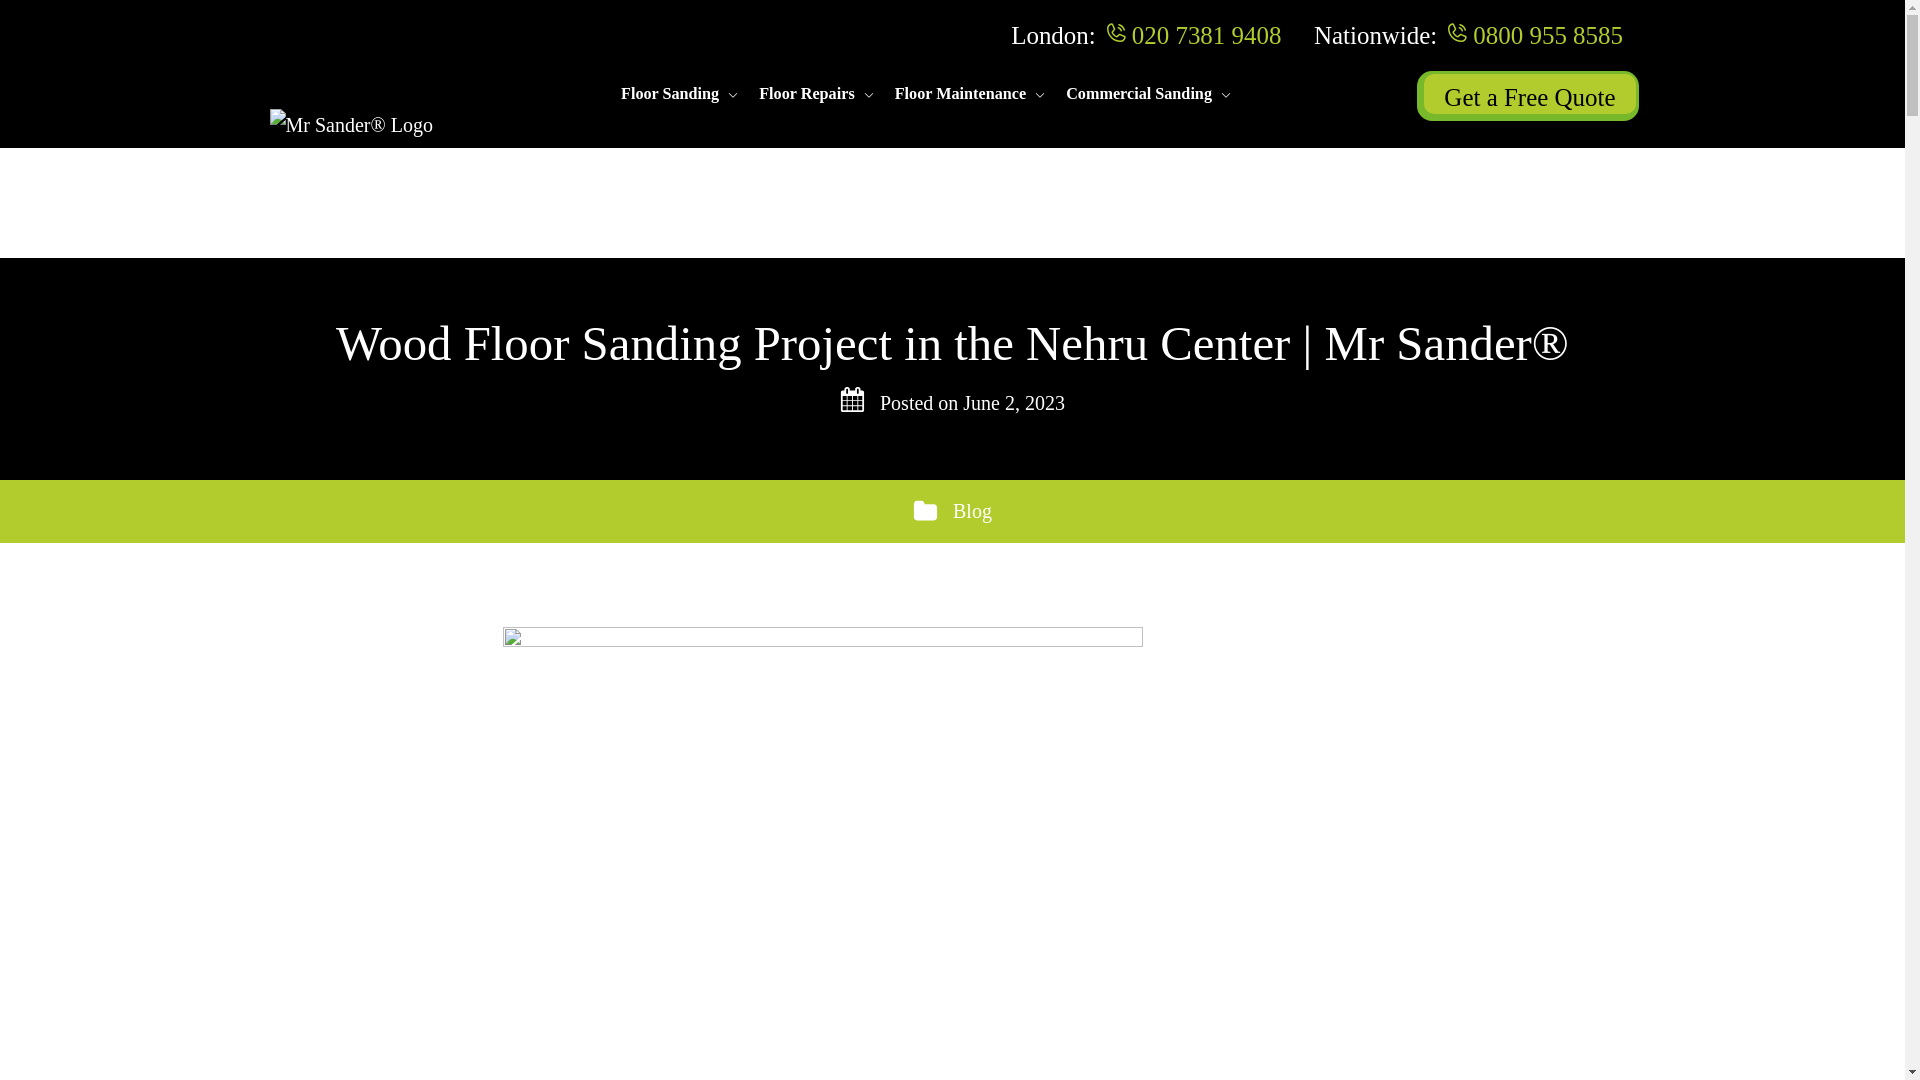 The width and height of the screenshot is (1920, 1080). Describe the element at coordinates (1547, 34) in the screenshot. I see `0800 955 8585` at that location.